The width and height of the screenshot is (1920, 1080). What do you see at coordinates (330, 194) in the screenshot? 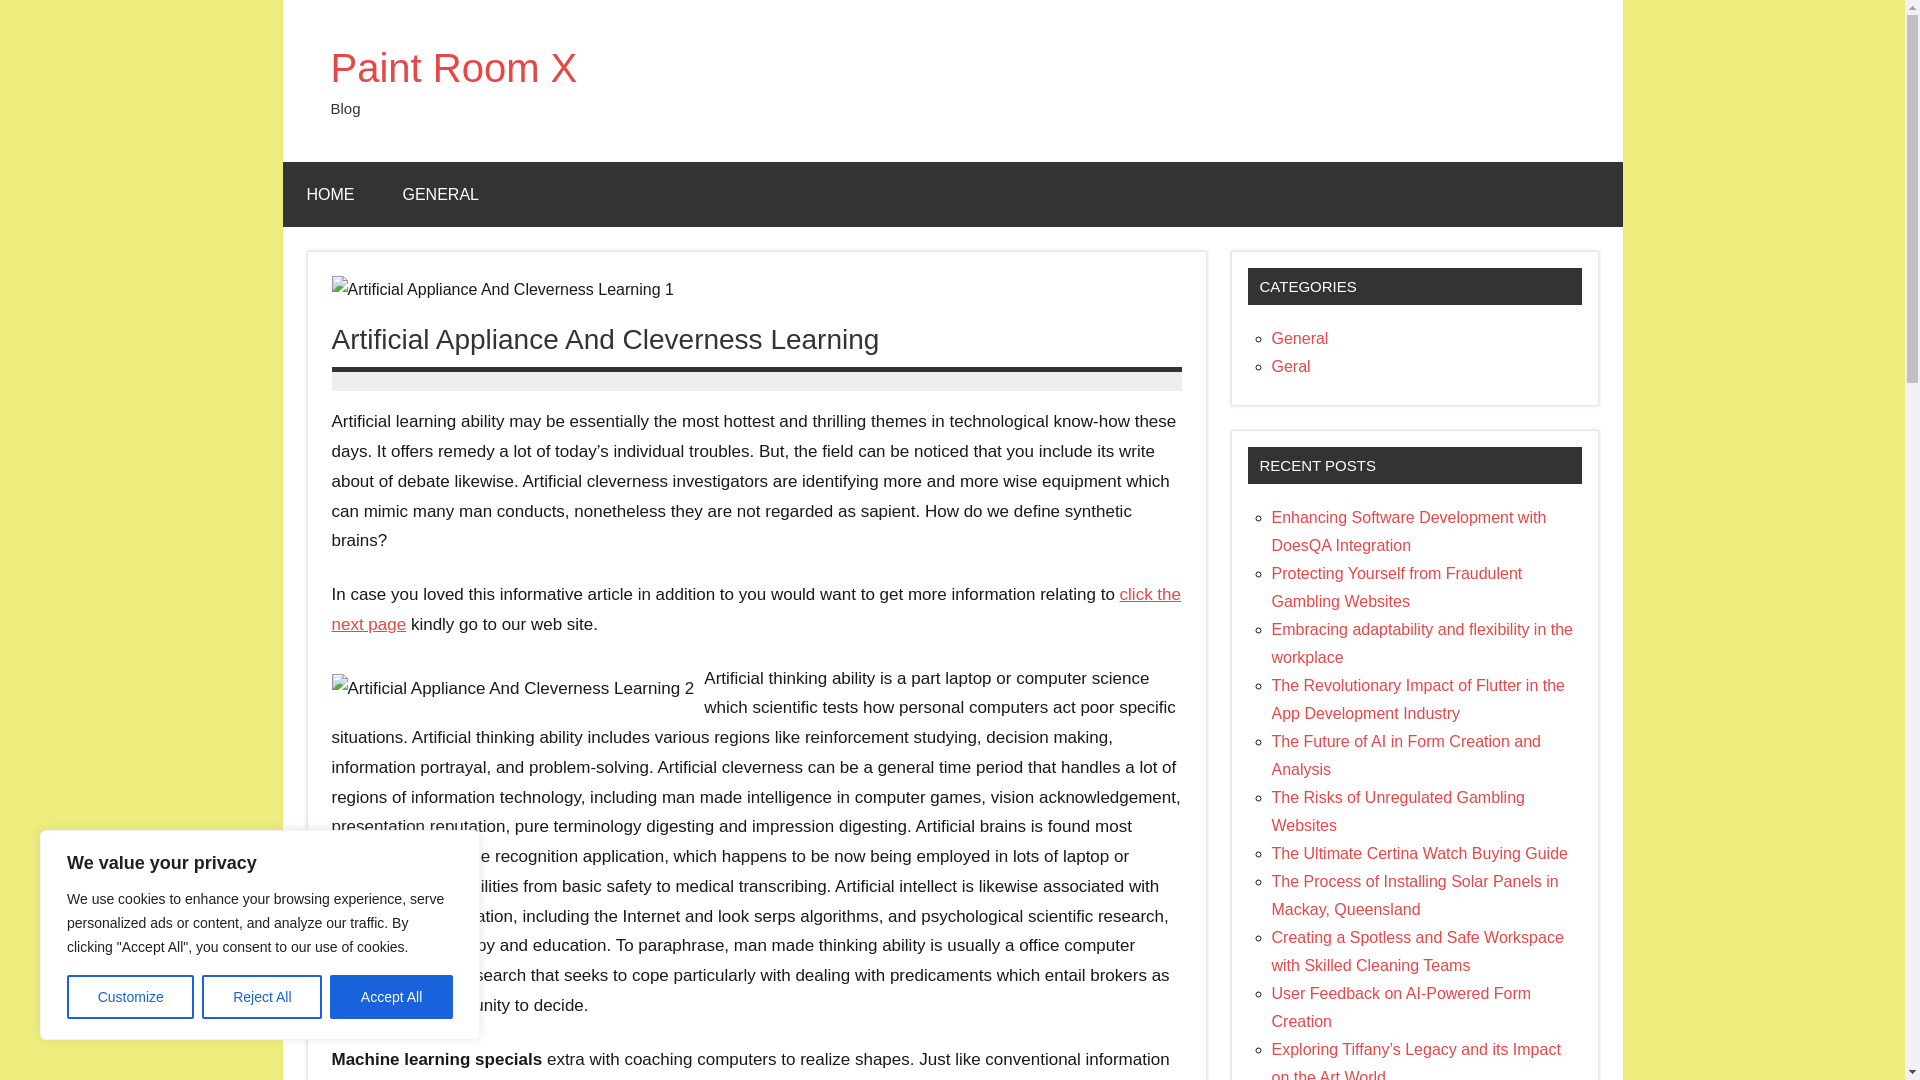
I see `HOME` at bounding box center [330, 194].